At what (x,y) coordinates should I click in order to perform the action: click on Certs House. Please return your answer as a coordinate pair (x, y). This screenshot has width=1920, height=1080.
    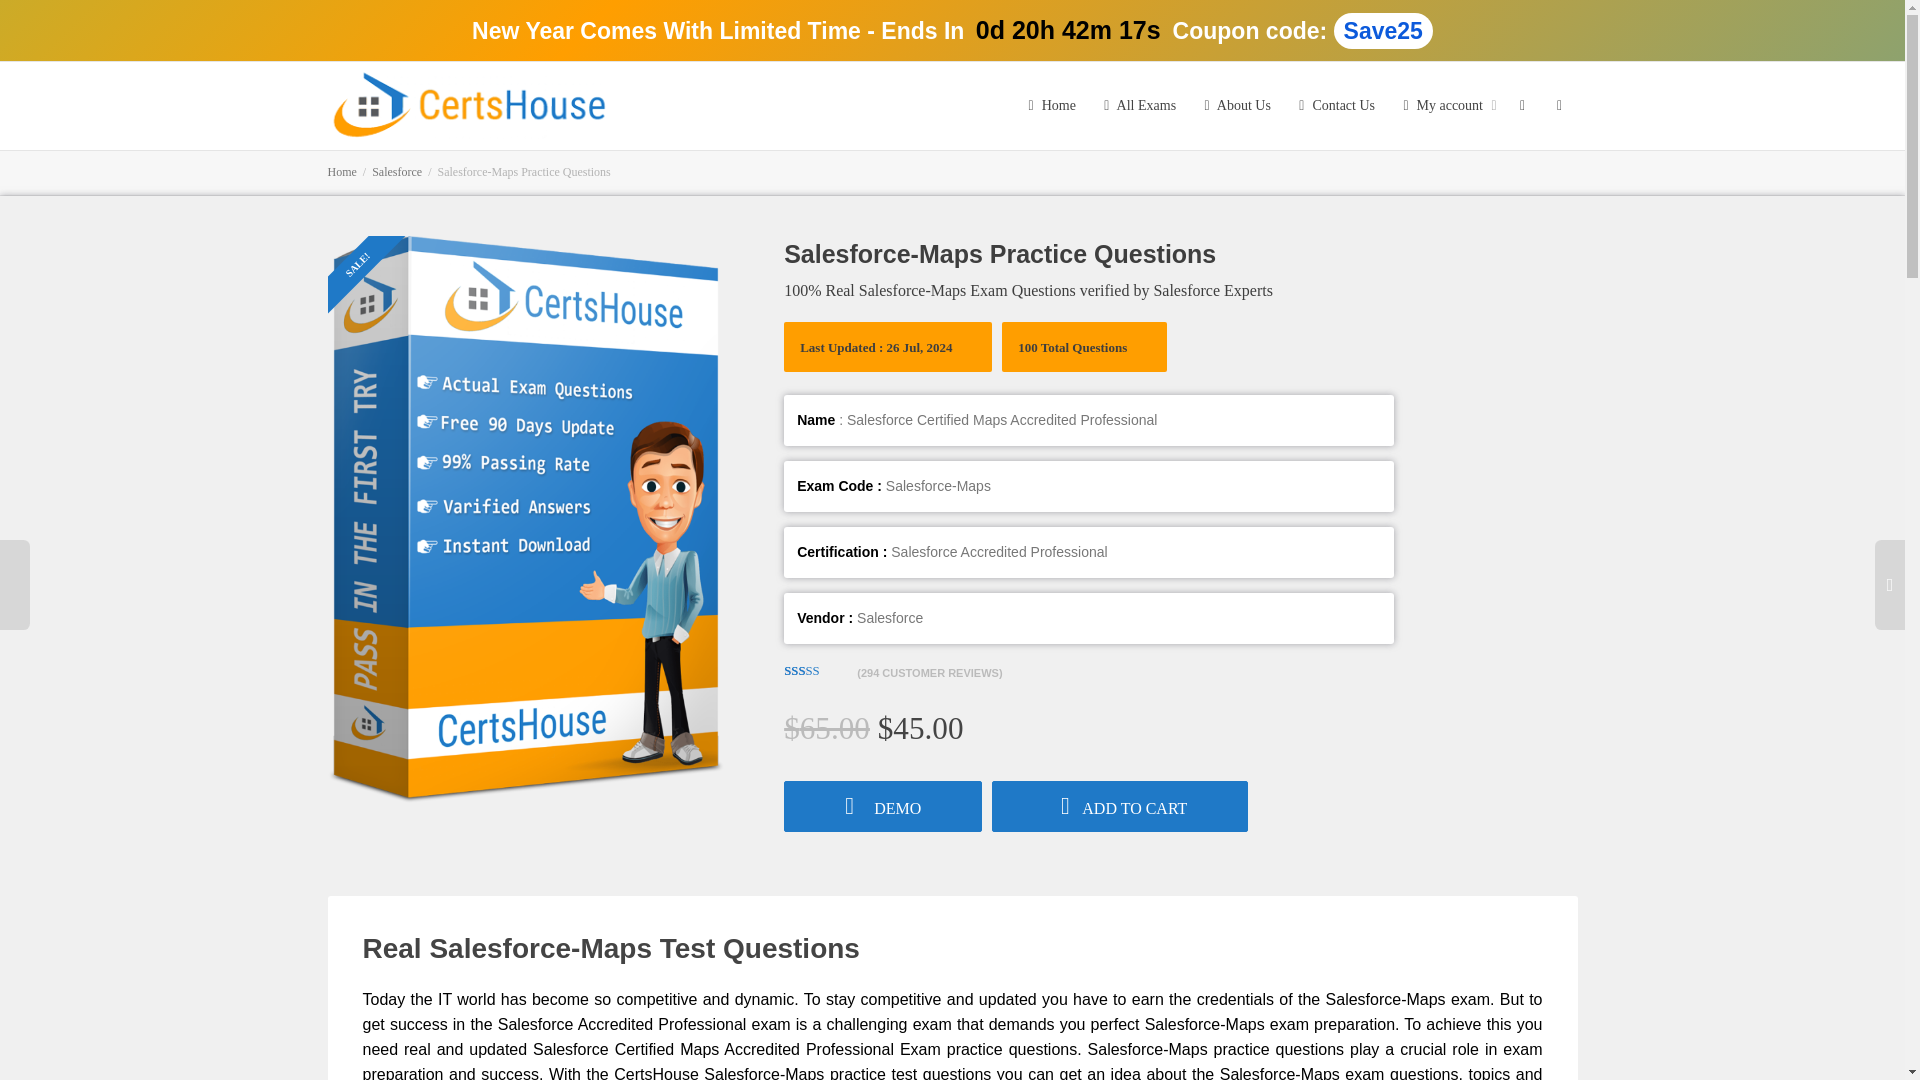
    Looking at the image, I should click on (471, 104).